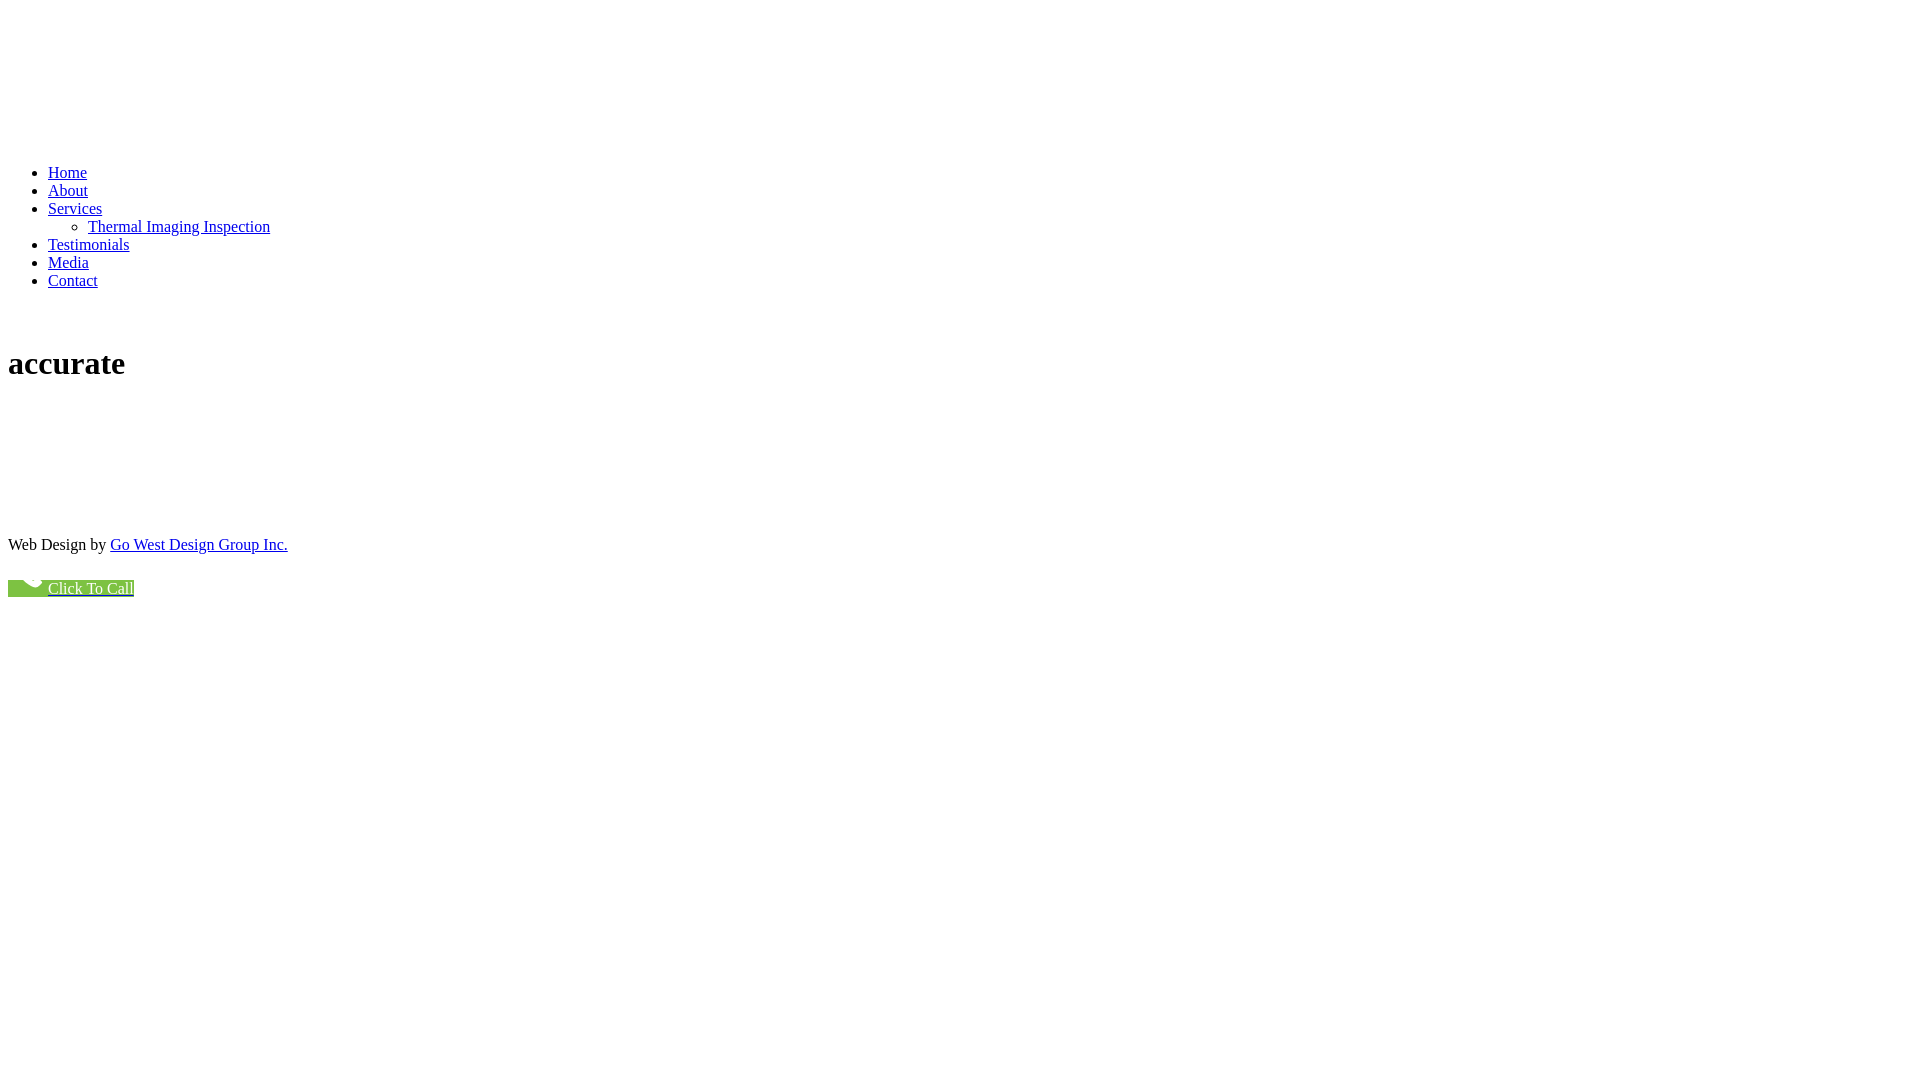 The height and width of the screenshot is (1080, 1920). Describe the element at coordinates (71, 588) in the screenshot. I see `Click To Call` at that location.